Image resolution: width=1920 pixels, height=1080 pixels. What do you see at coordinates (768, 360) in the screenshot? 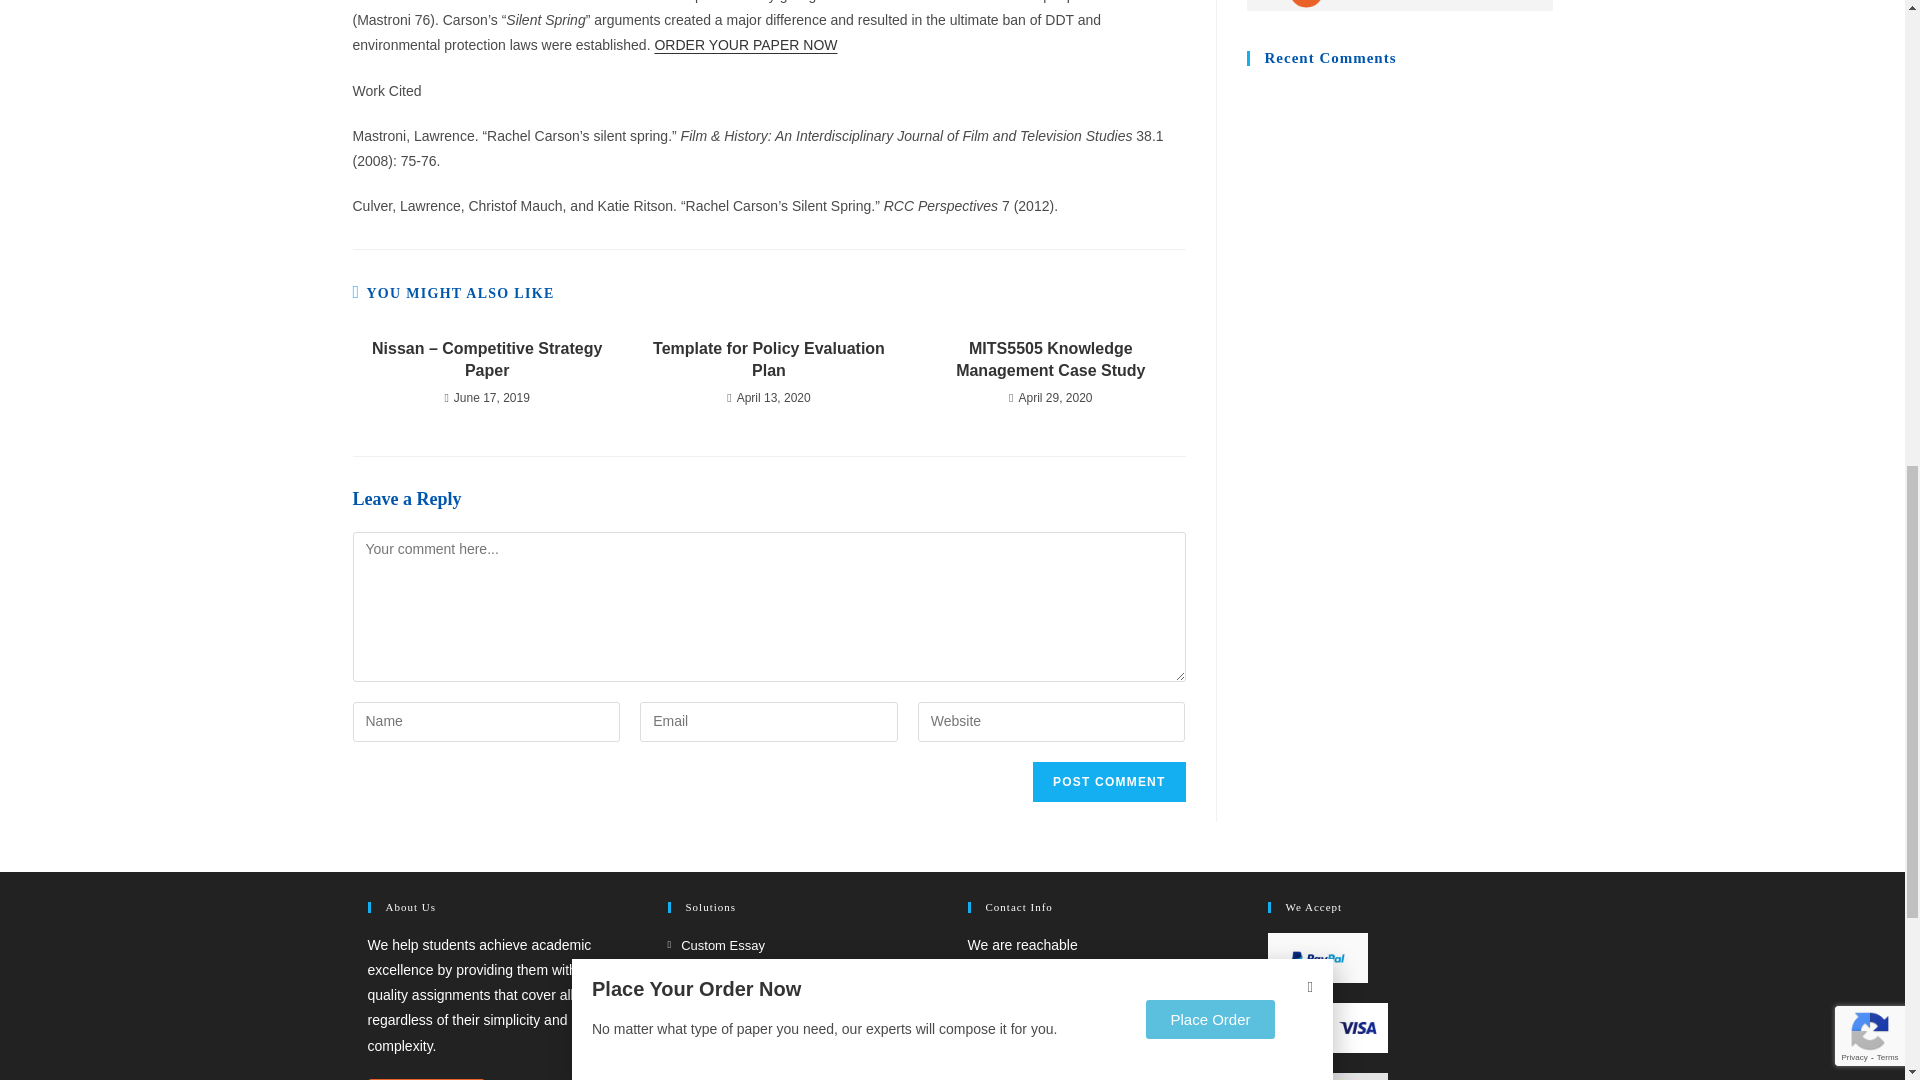
I see `Template for Policy Evaluation Plan` at bounding box center [768, 360].